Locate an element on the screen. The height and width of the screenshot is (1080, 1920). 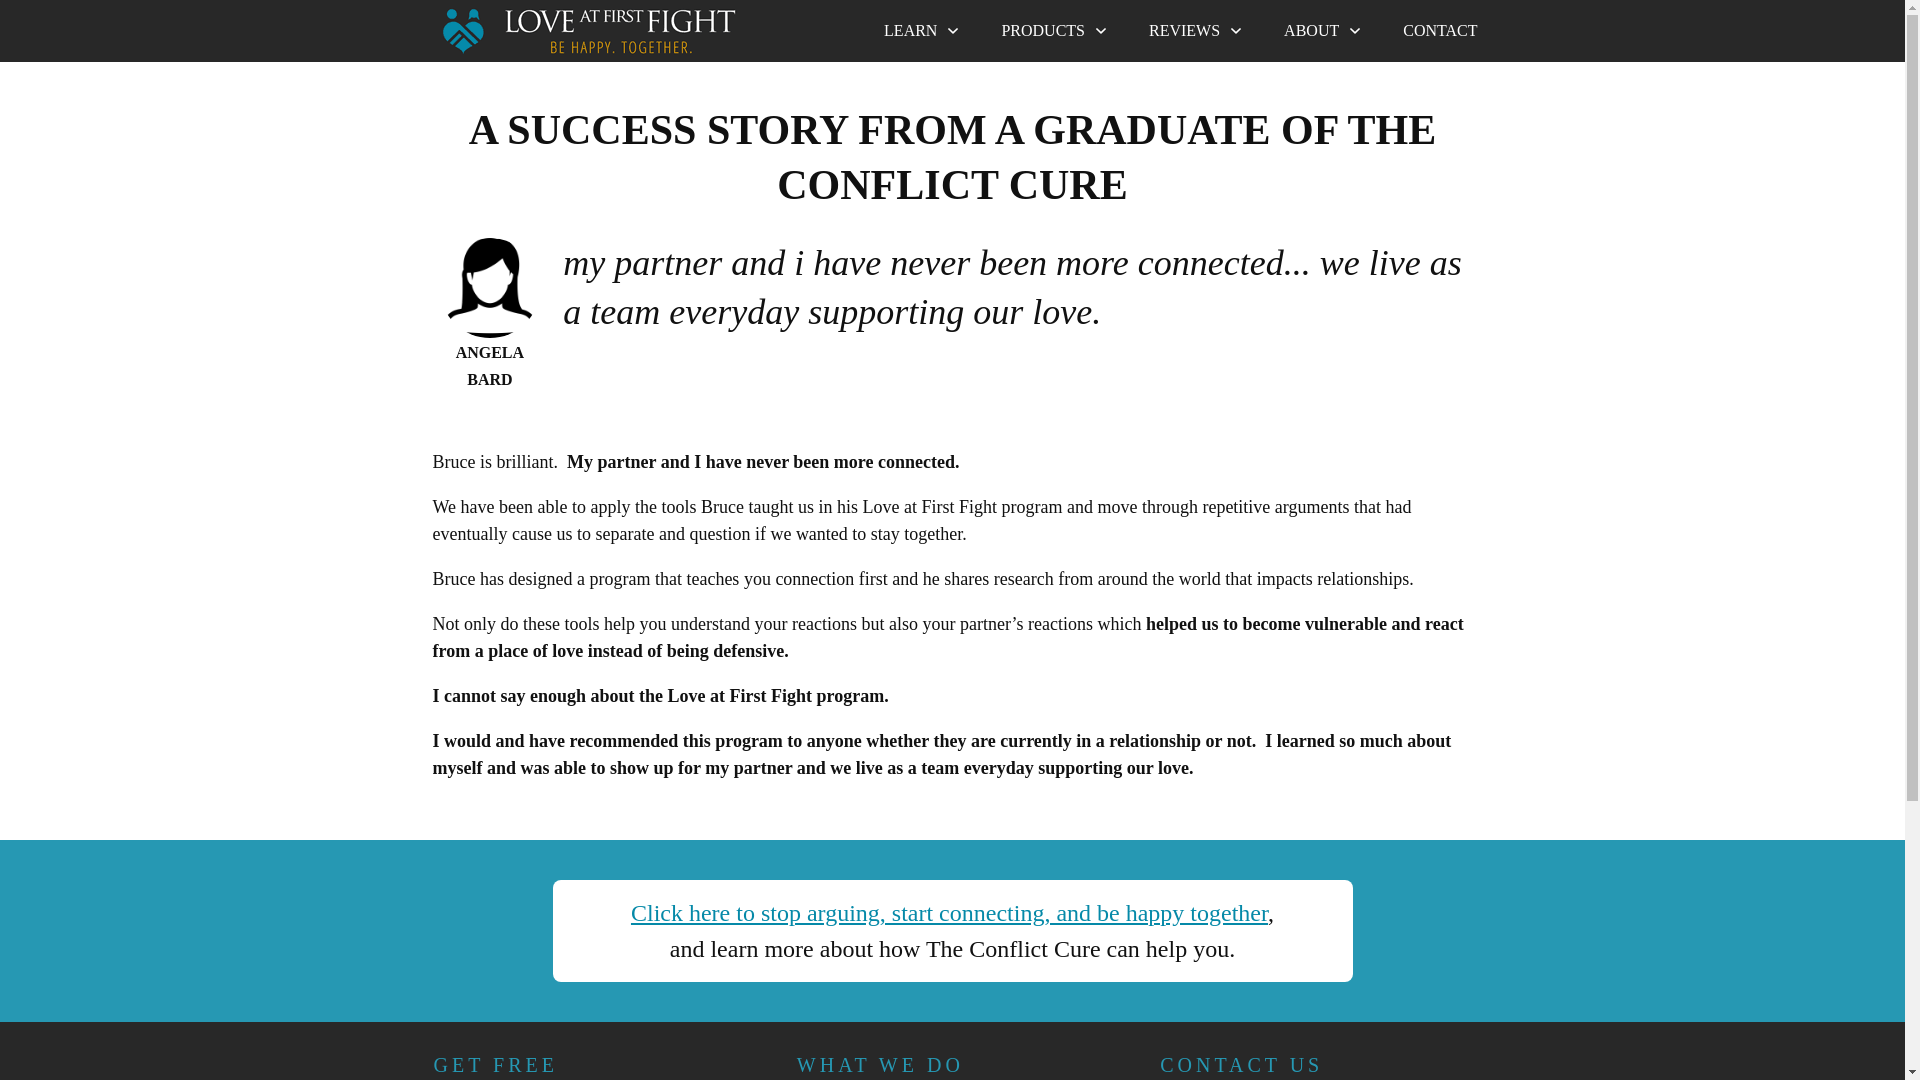
Anonymous icon is located at coordinates (489, 288).